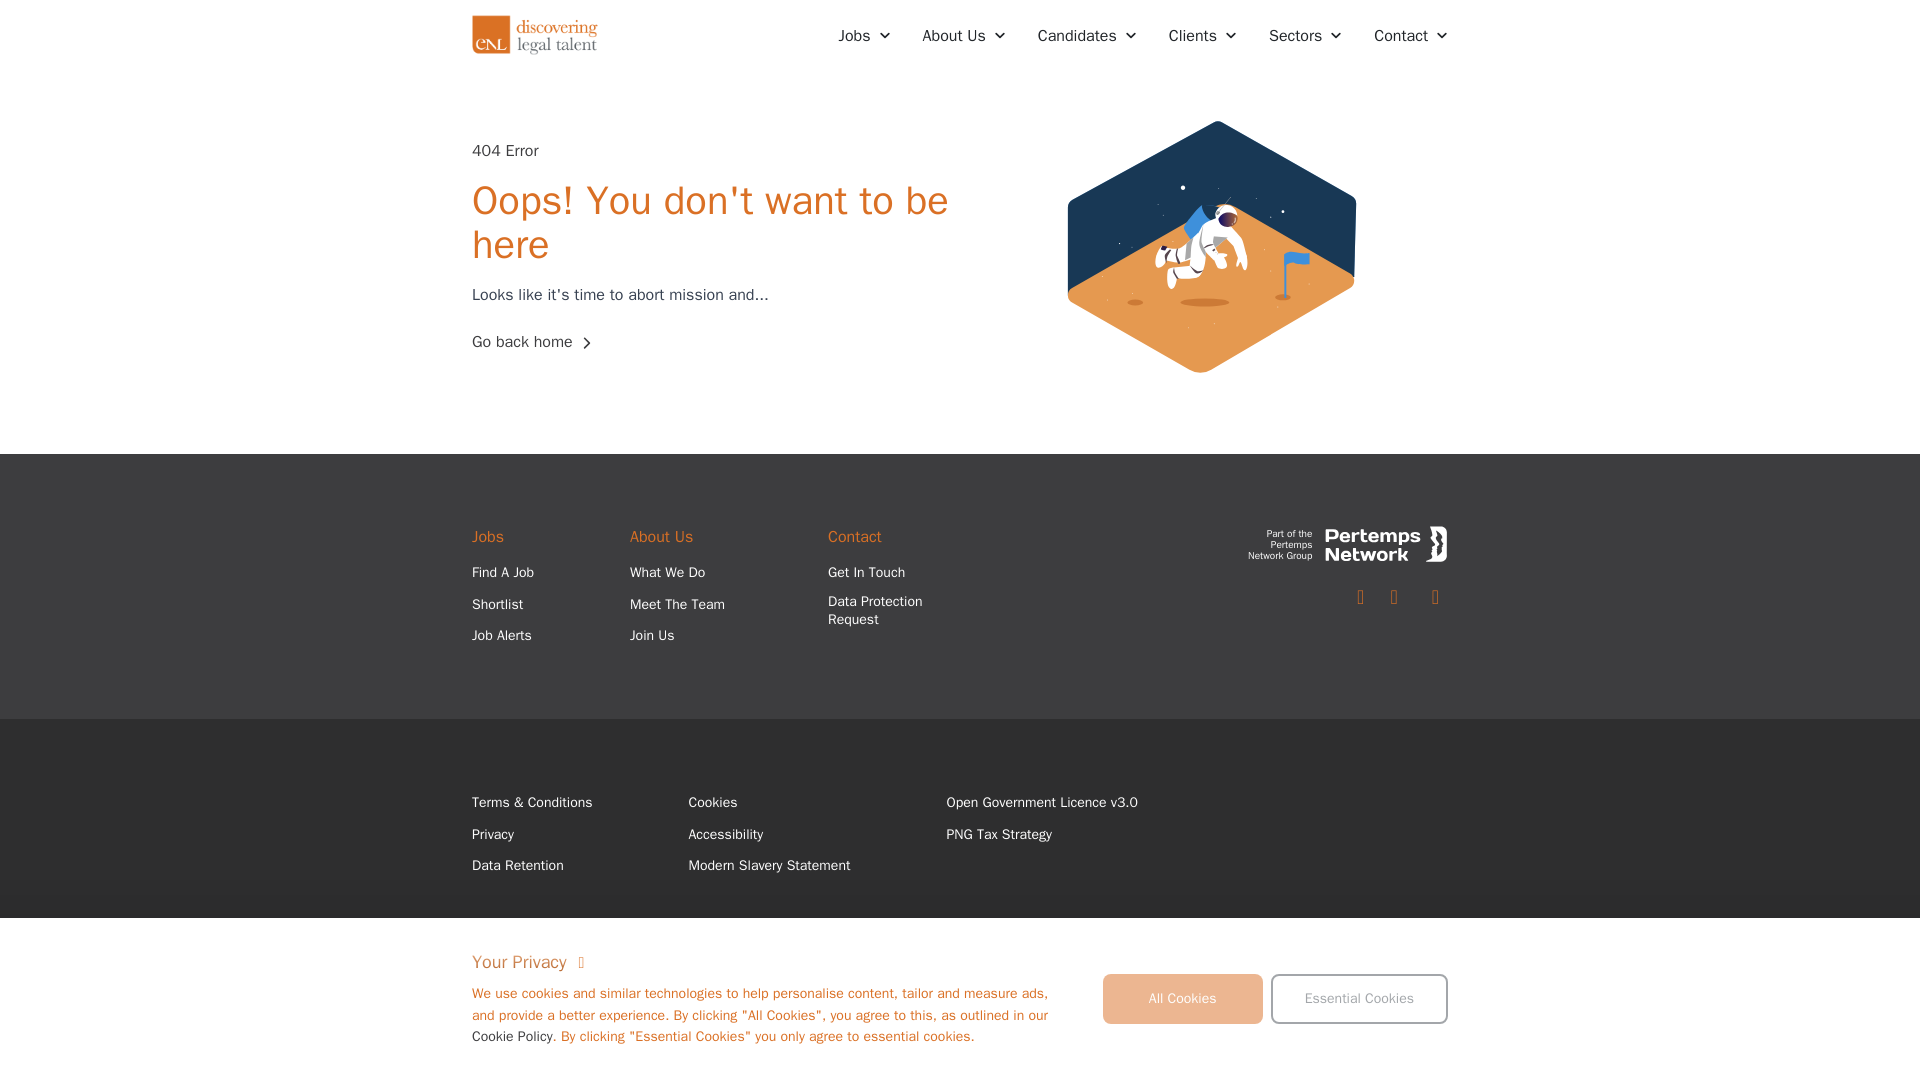 The image size is (1920, 1080). Describe the element at coordinates (1182, 999) in the screenshot. I see `All Cookies` at that location.